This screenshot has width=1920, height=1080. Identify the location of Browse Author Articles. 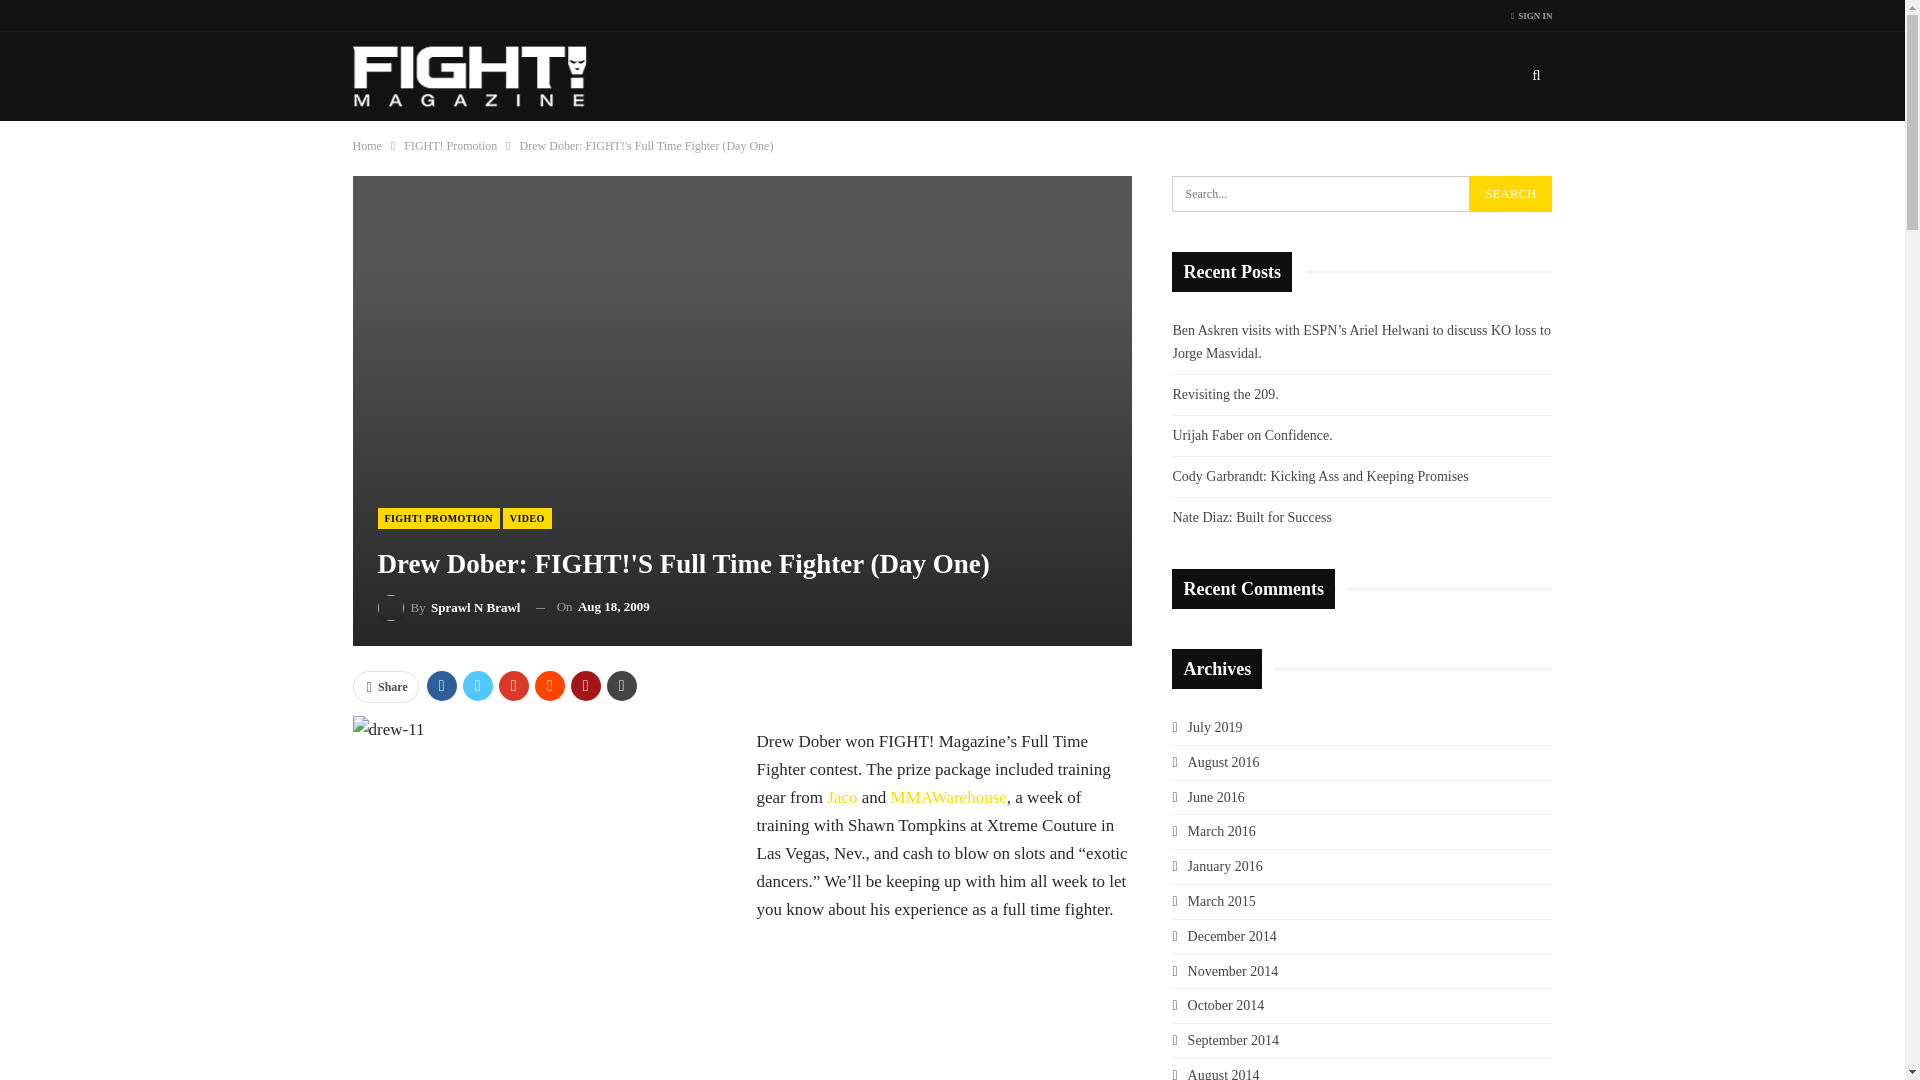
(449, 608).